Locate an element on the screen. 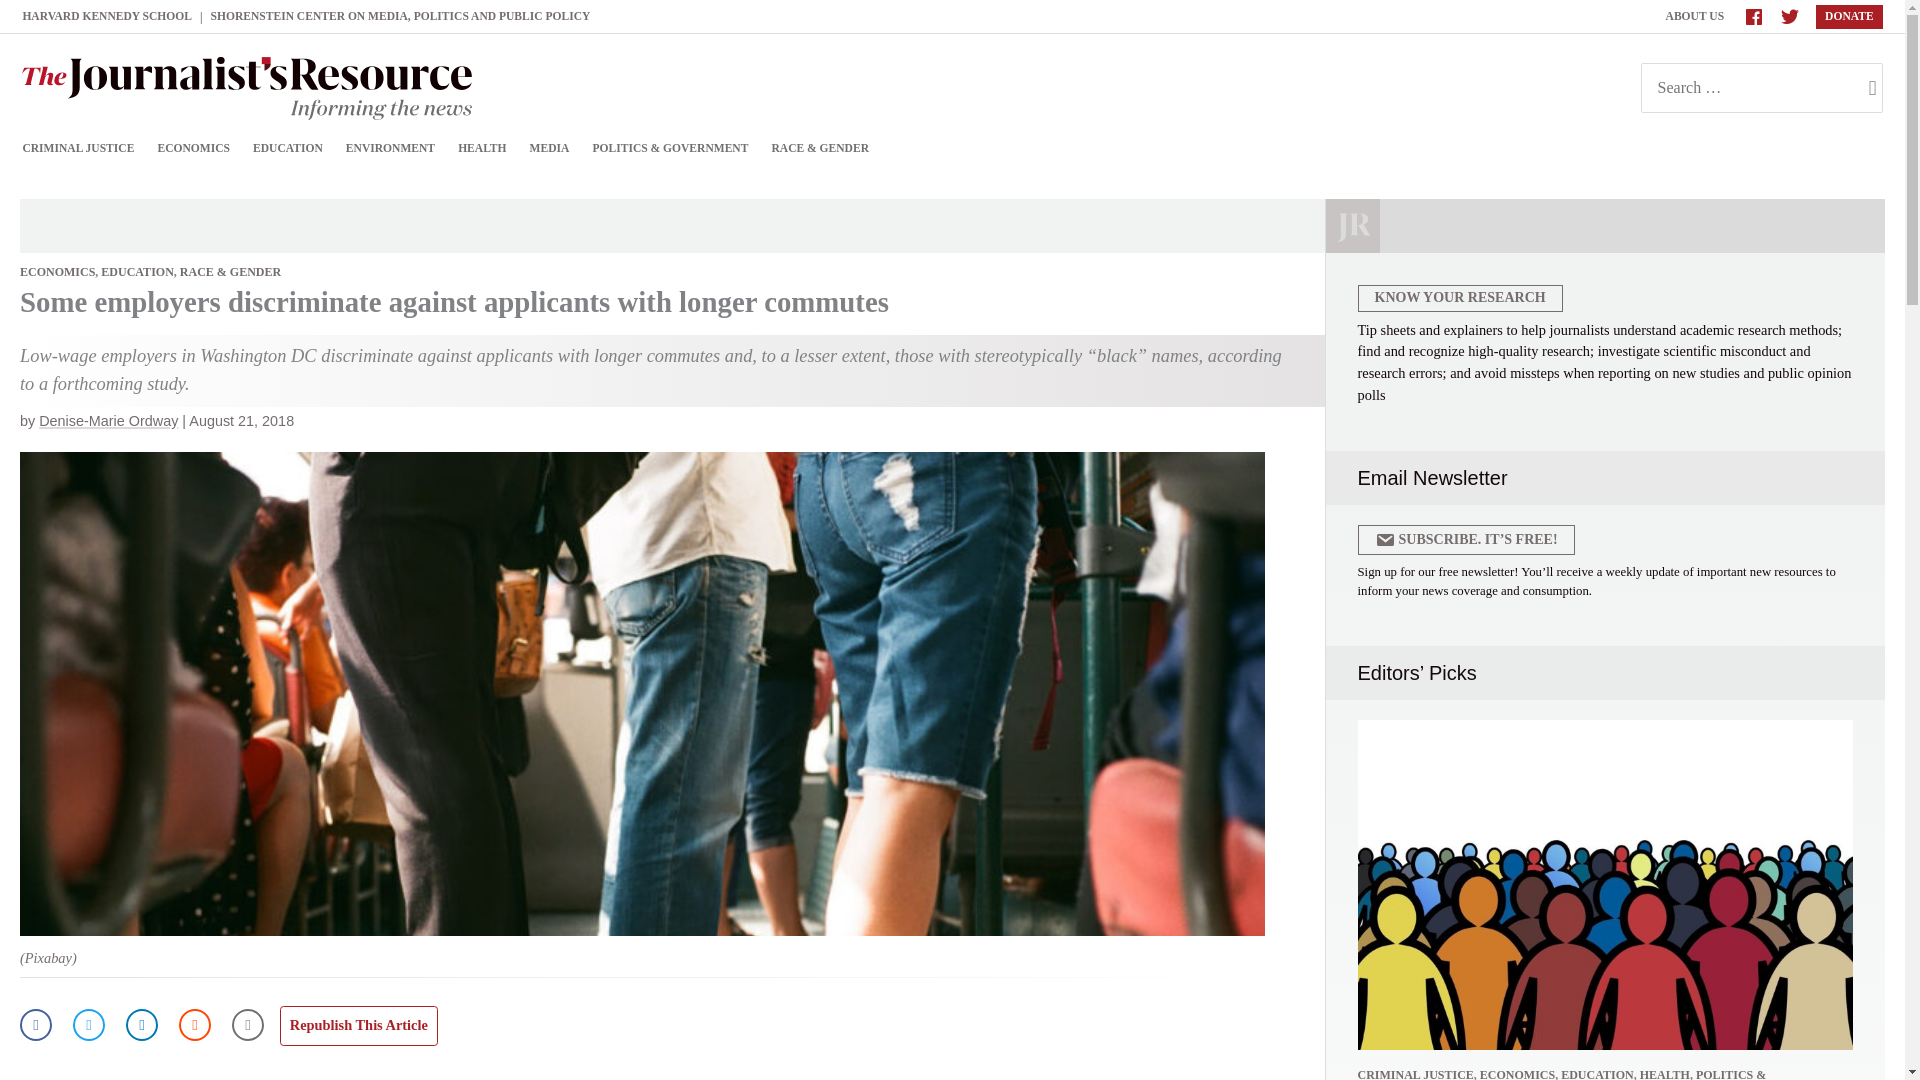 The height and width of the screenshot is (1080, 1920). MEDIA is located at coordinates (550, 148).